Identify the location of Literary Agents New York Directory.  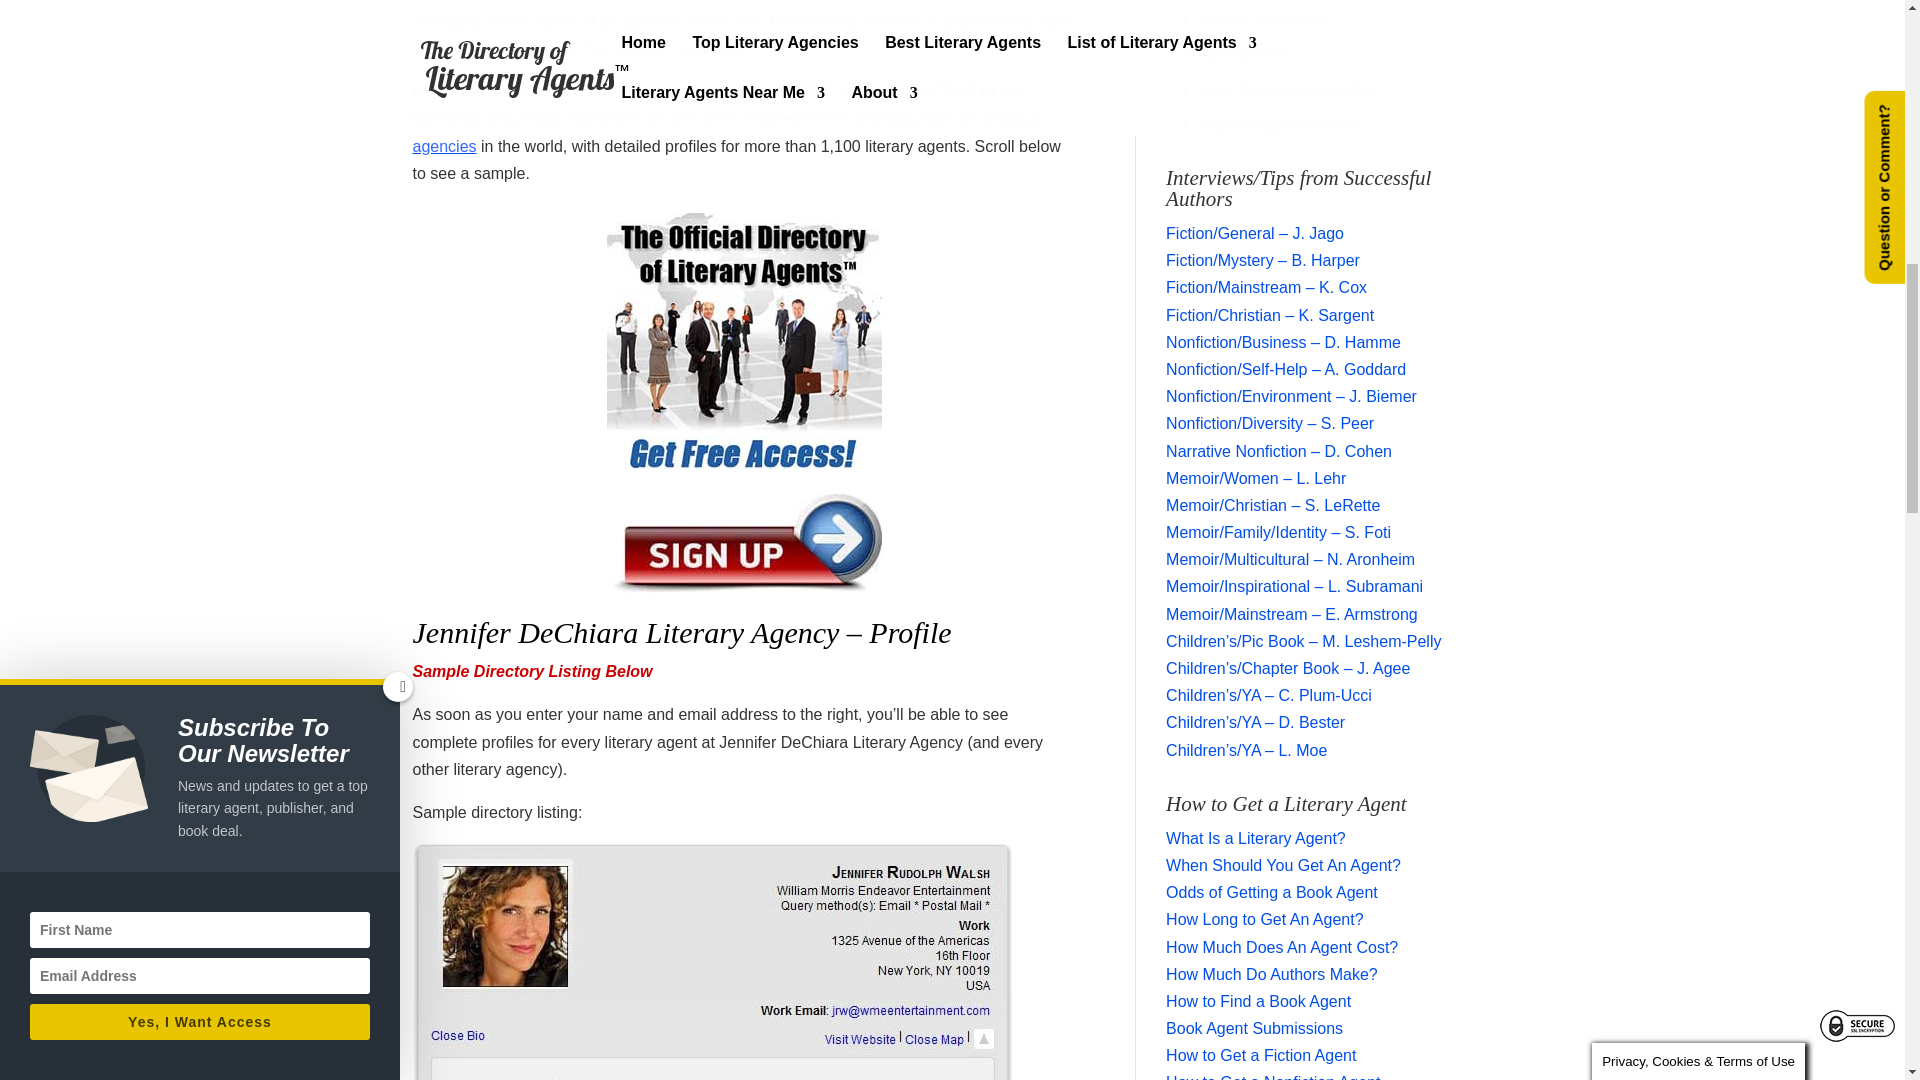
(712, 961).